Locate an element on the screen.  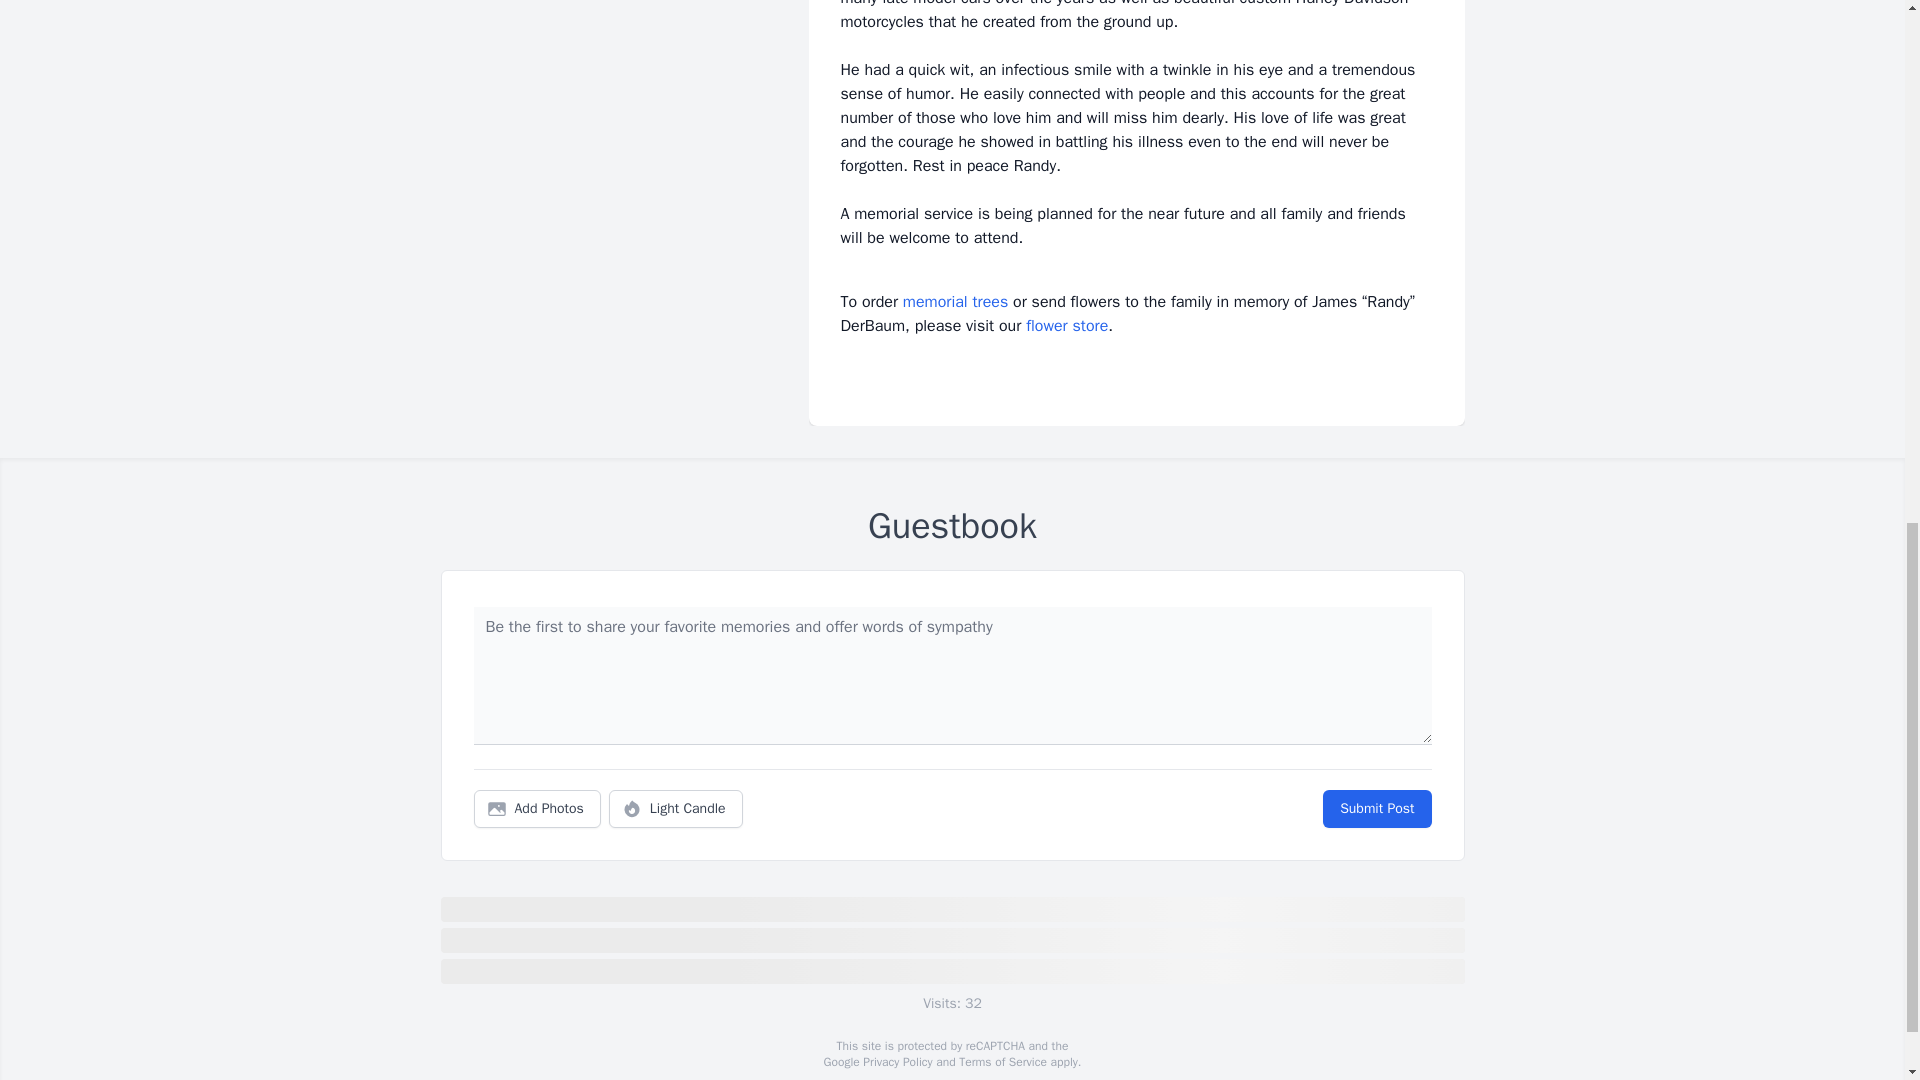
Privacy Policy is located at coordinates (896, 1062).